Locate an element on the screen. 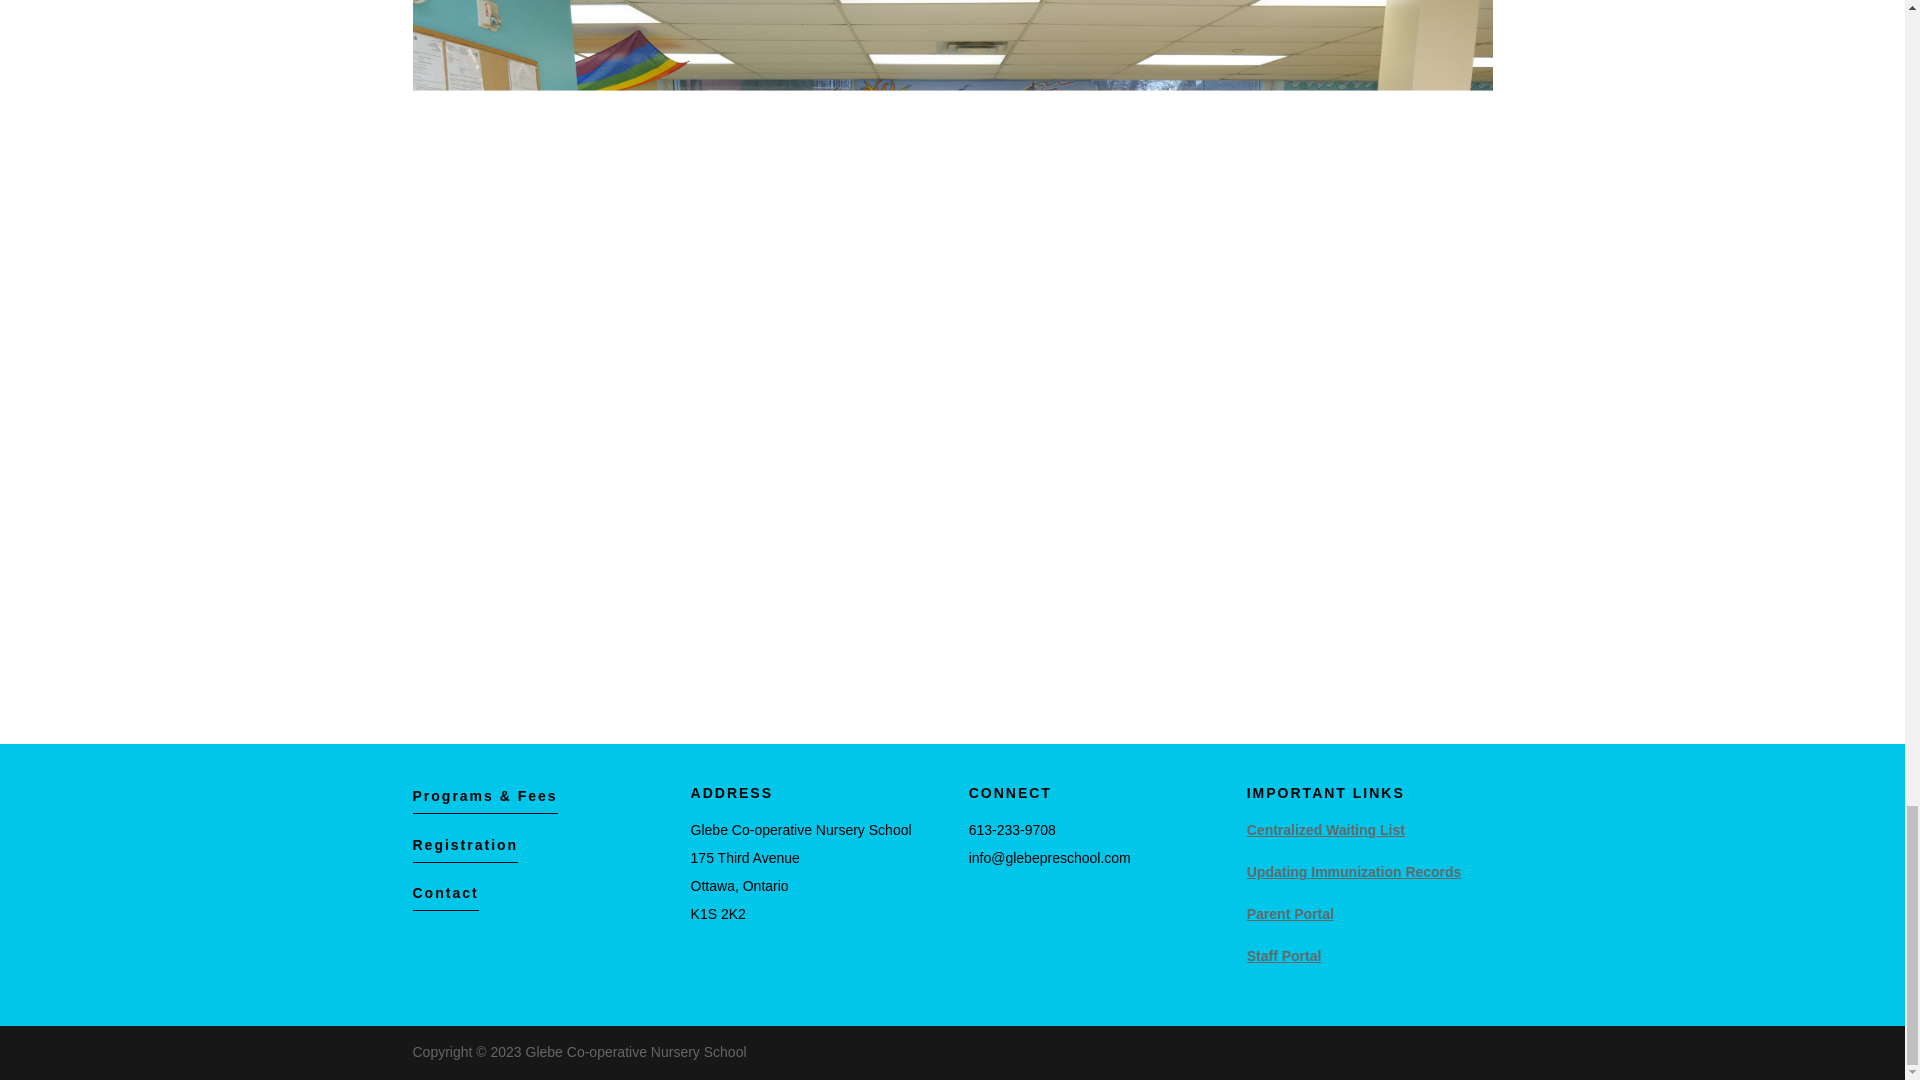 This screenshot has width=1920, height=1080. 2 is located at coordinates (875, 623).